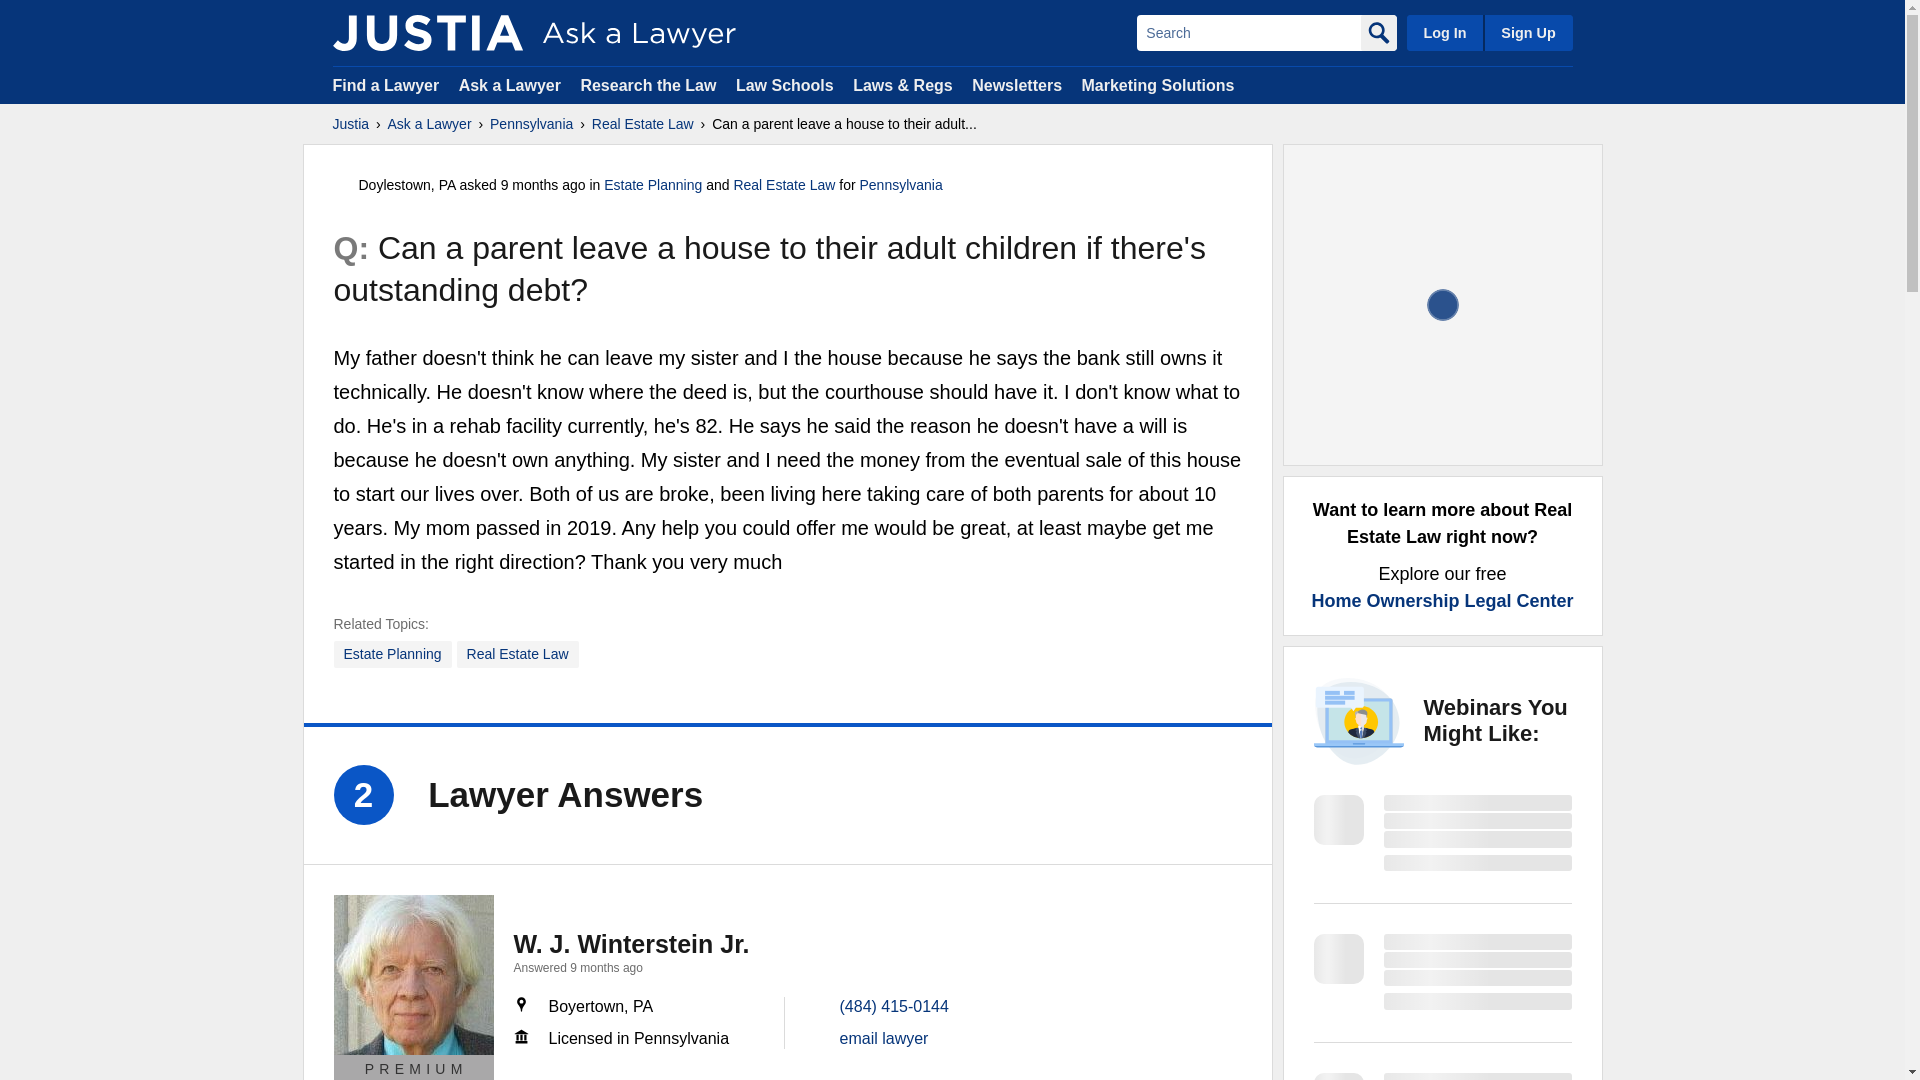 This screenshot has height=1080, width=1920. Describe the element at coordinates (648, 84) in the screenshot. I see `Research the Law` at that location.